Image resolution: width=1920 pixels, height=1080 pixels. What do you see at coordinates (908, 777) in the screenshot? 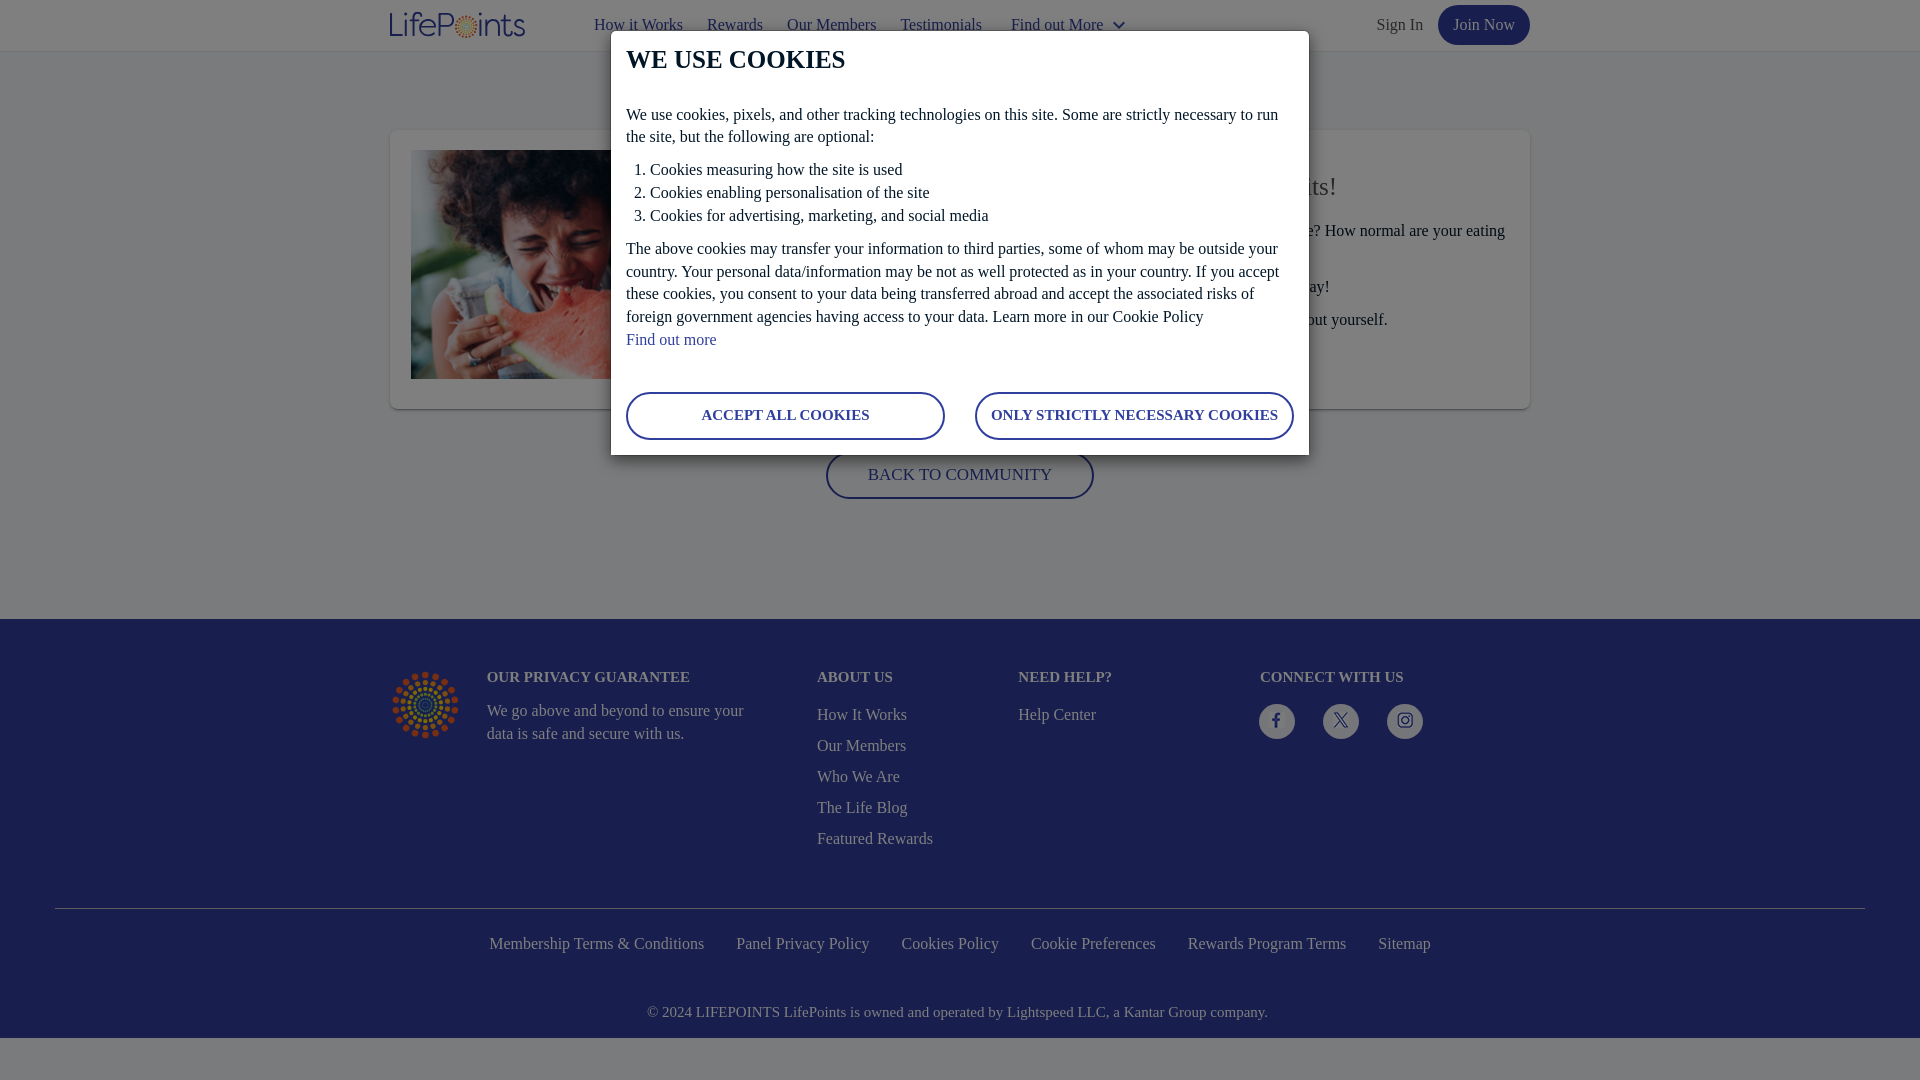
I see `Who We Are` at bounding box center [908, 777].